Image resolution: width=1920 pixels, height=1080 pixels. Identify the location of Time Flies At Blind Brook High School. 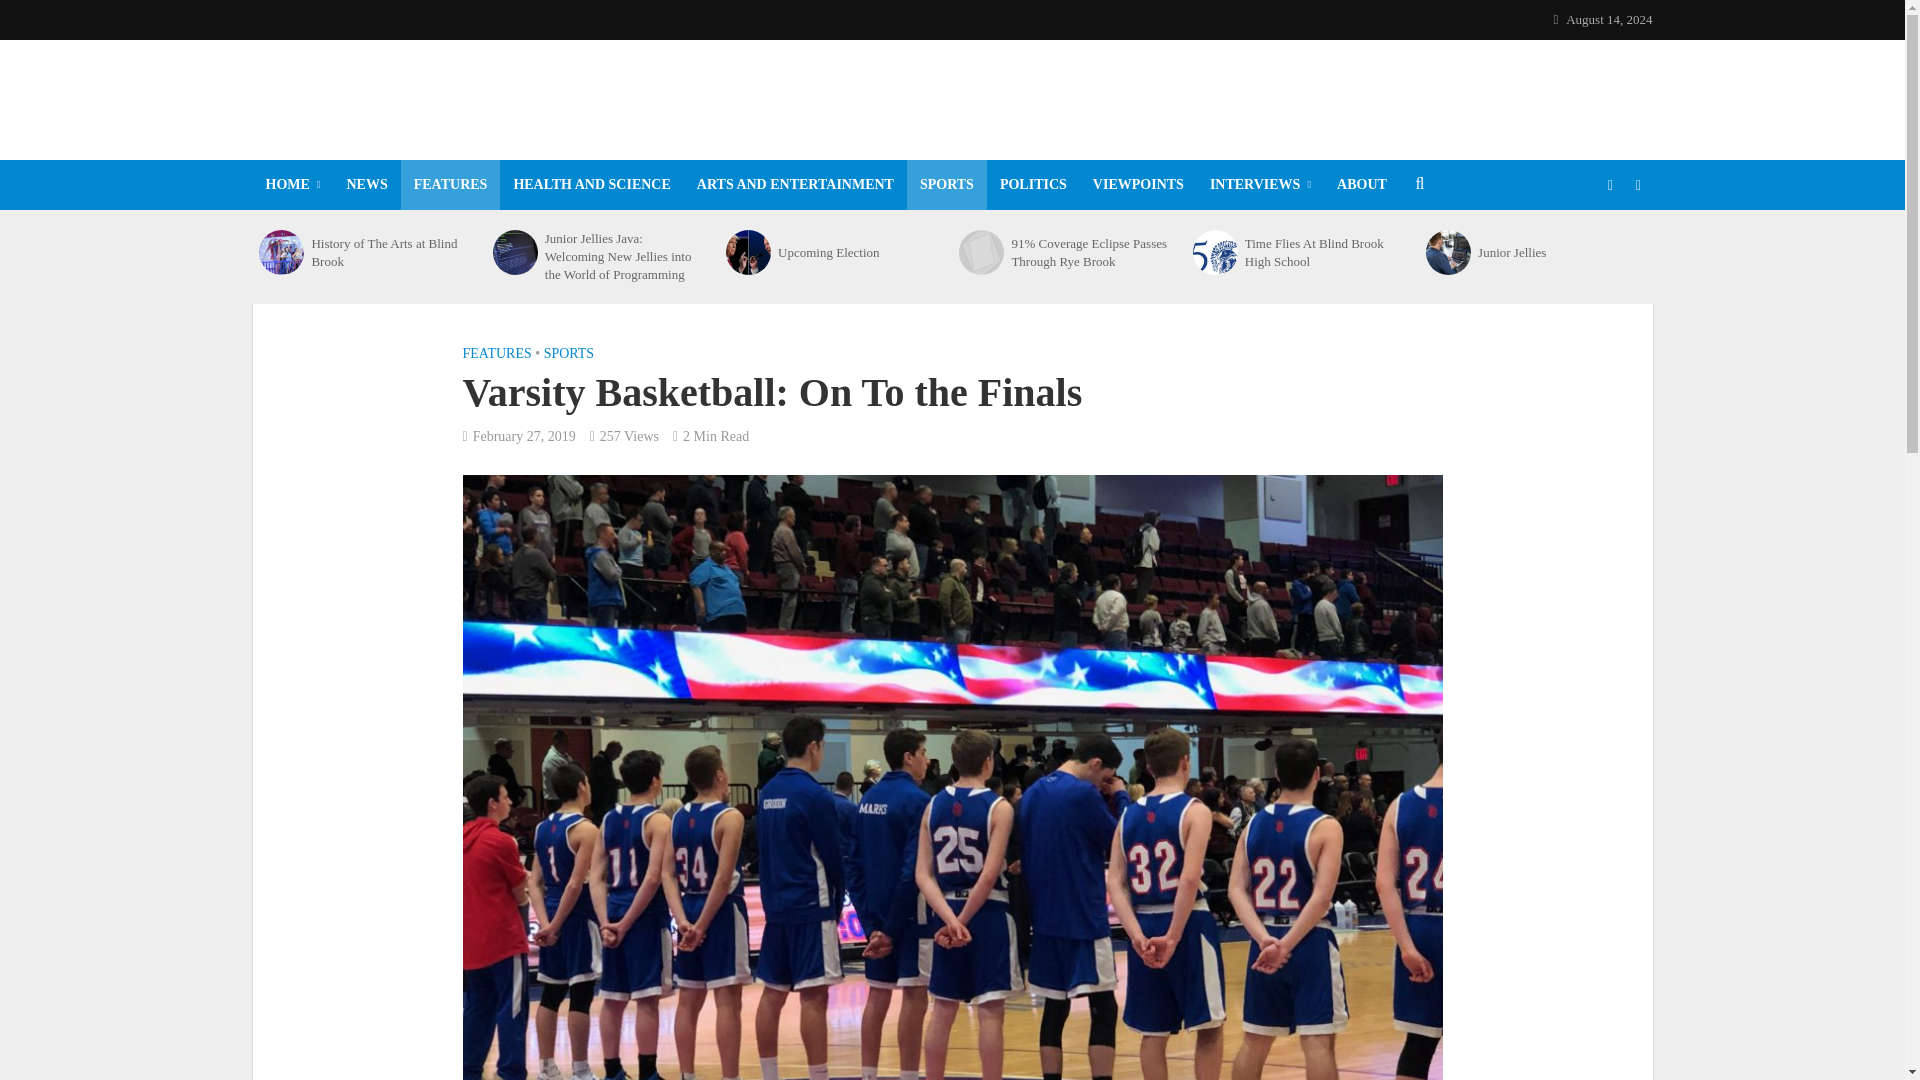
(1324, 252).